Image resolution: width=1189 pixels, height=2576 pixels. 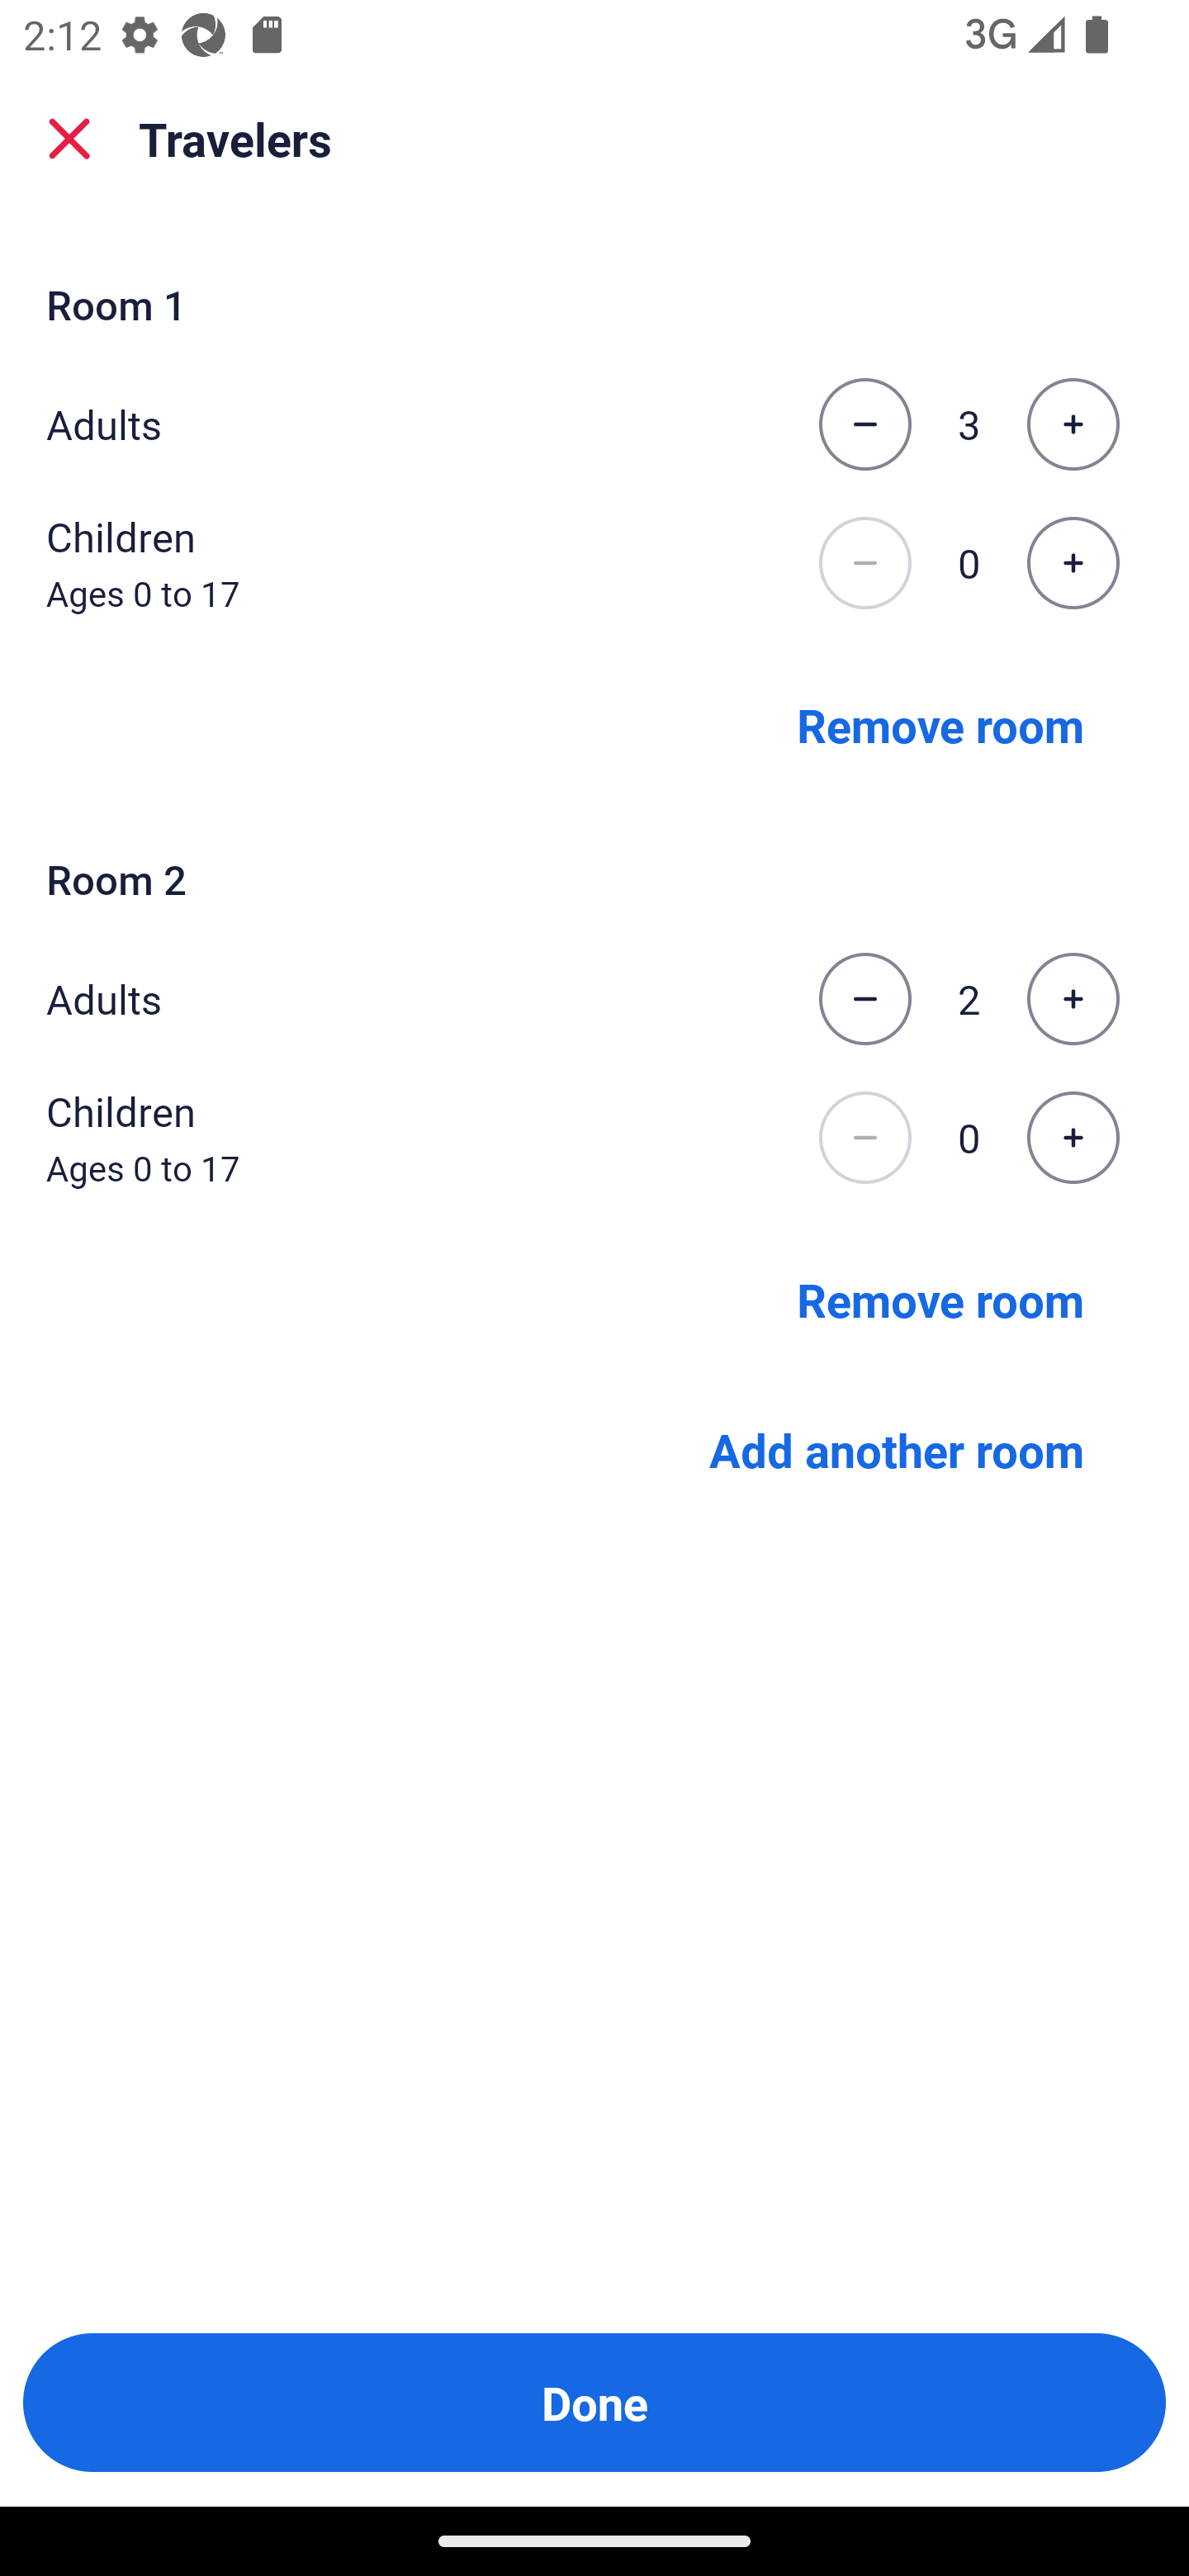 I want to click on Increase the number of adults, so click(x=1073, y=424).